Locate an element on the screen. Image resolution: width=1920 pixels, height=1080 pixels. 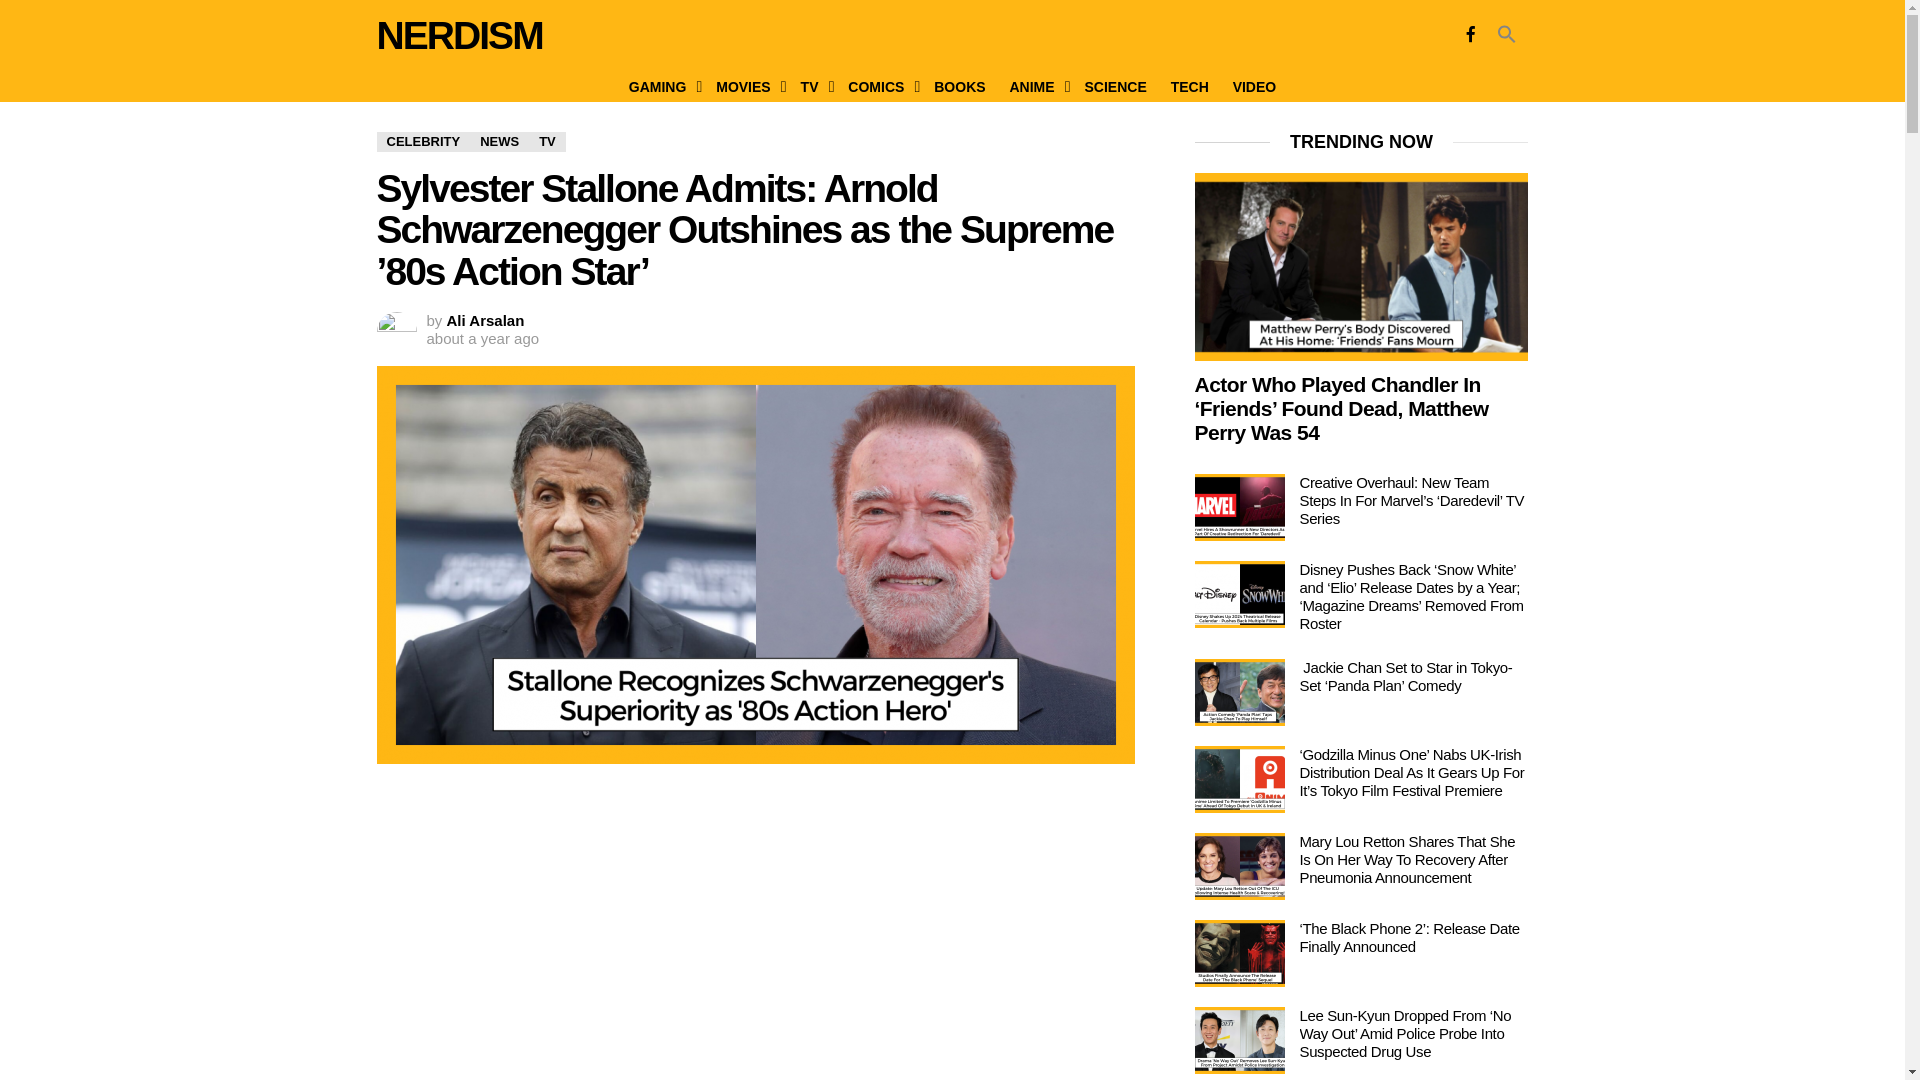
June 17, 2023, 3:39 am is located at coordinates (482, 338).